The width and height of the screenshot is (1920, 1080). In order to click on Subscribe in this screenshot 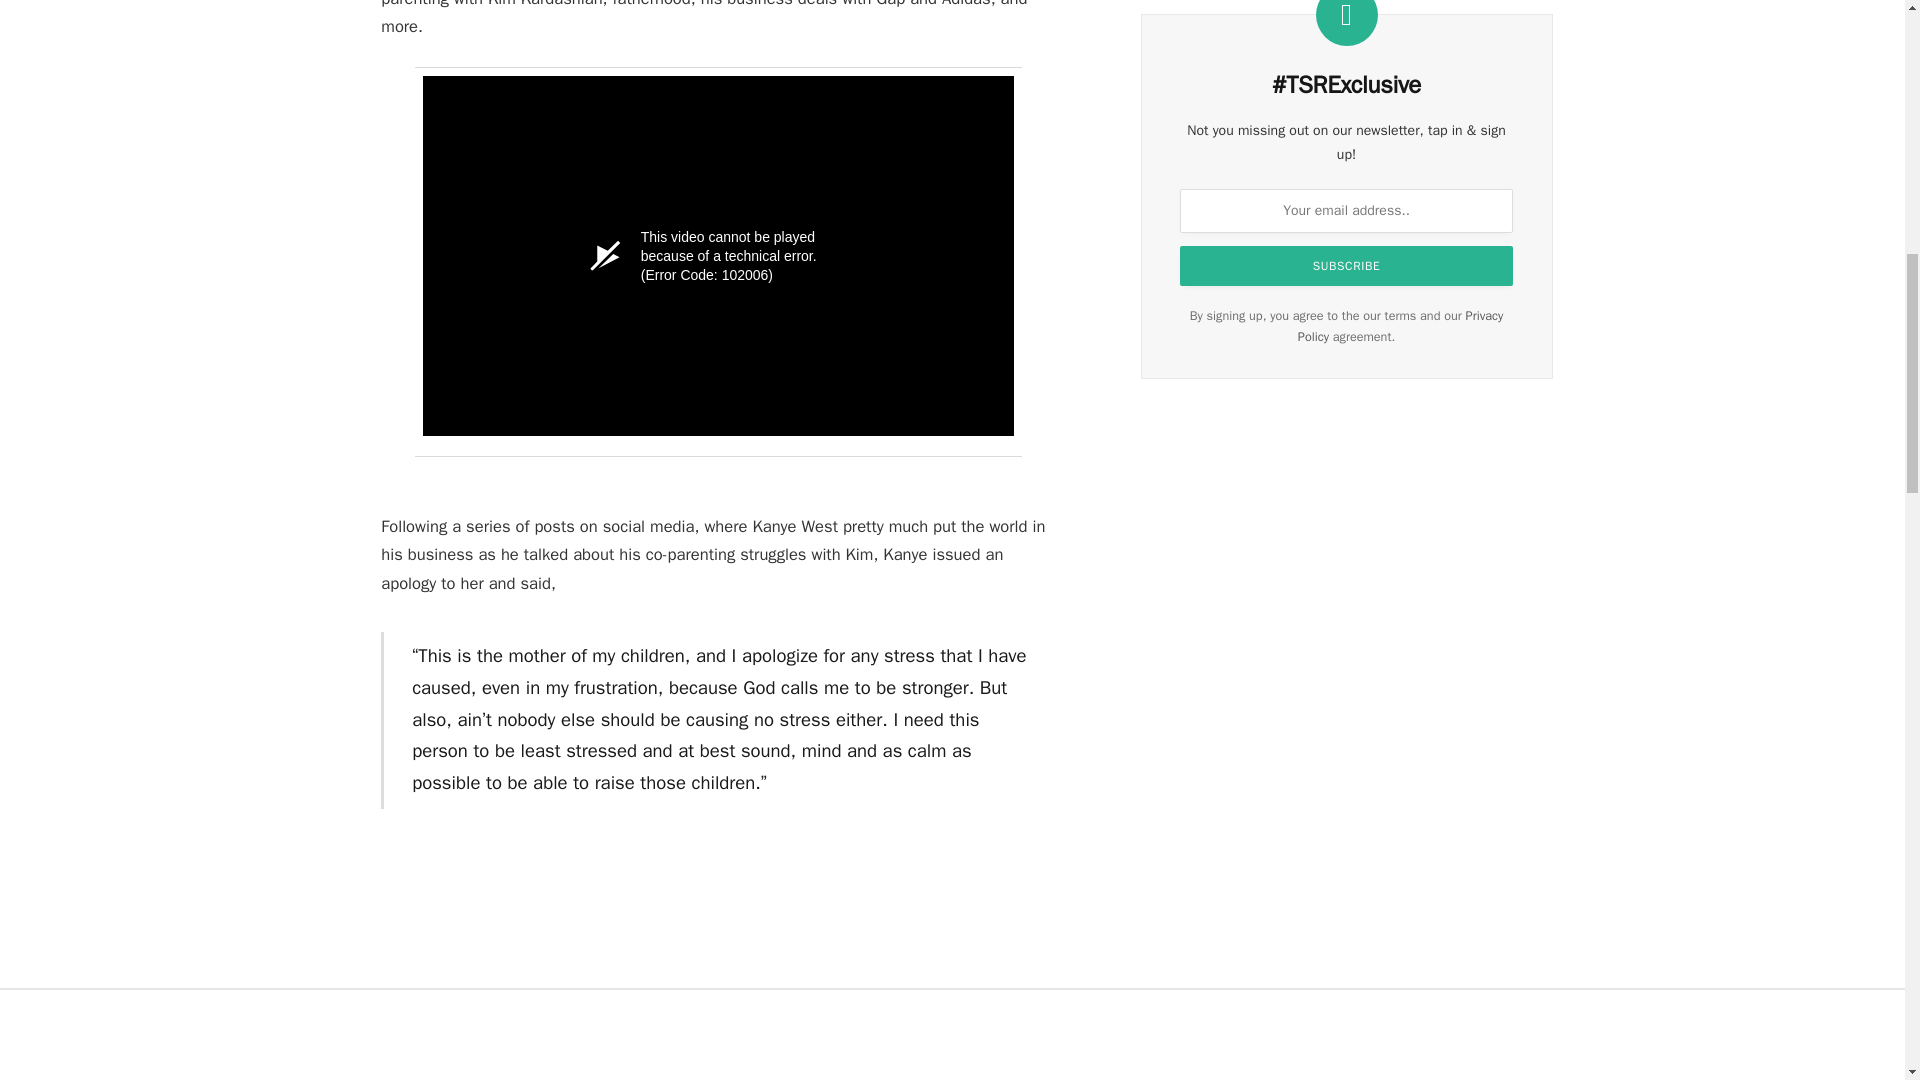, I will do `click(1346, 266)`.